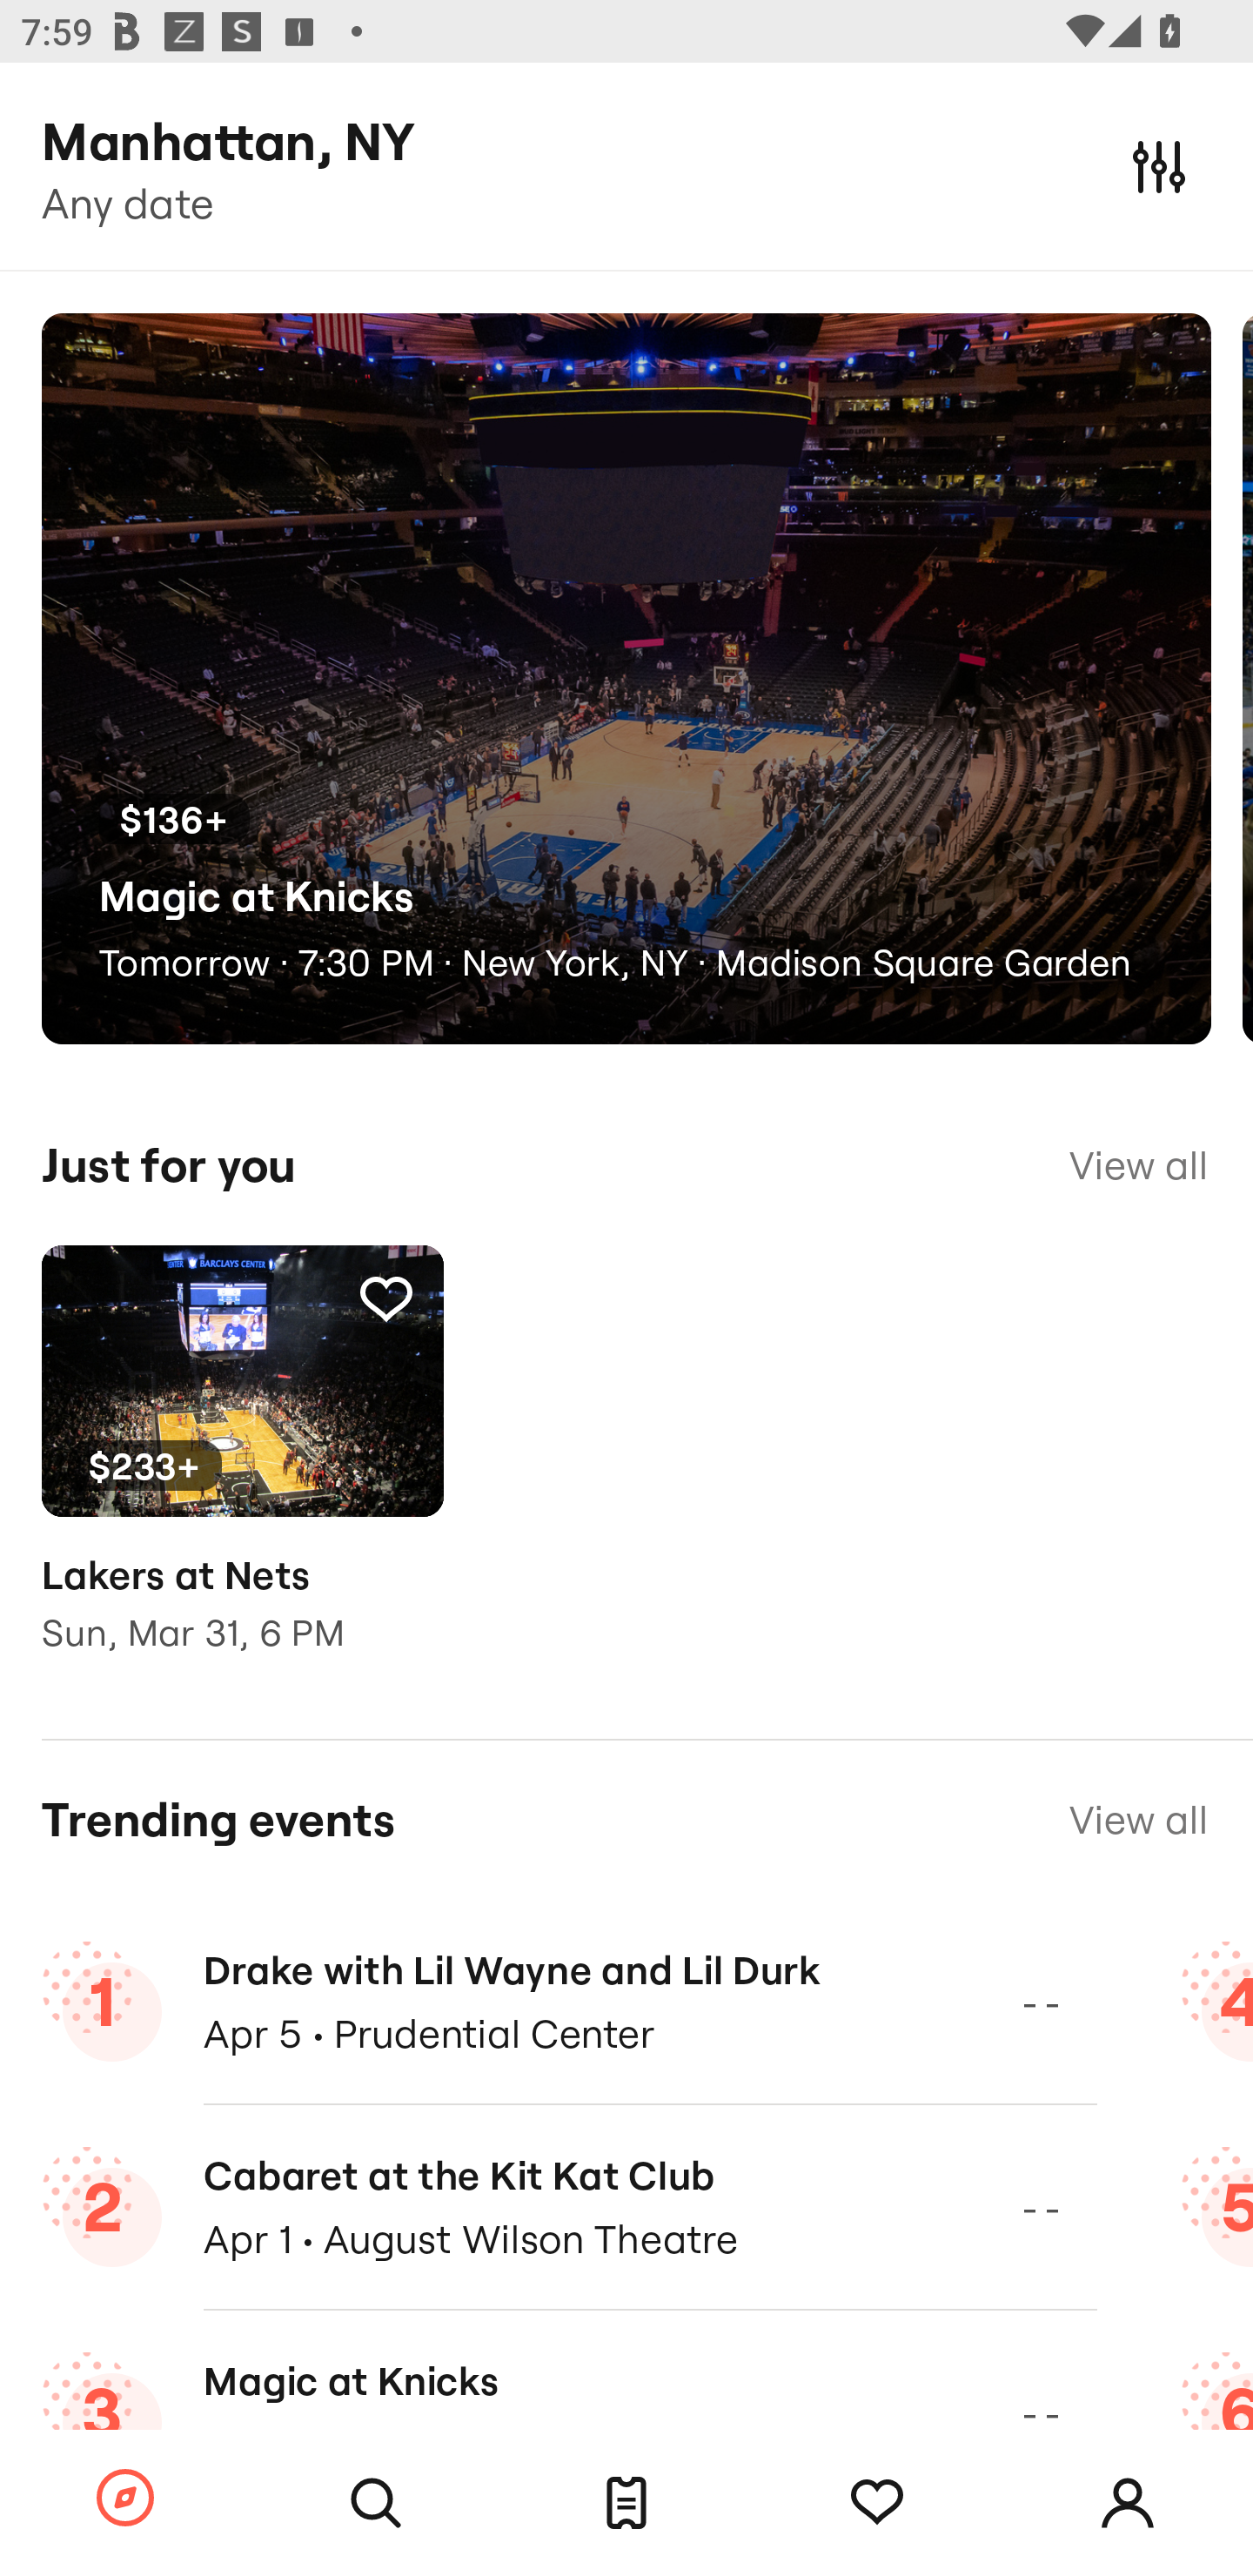  I want to click on Tickets, so click(626, 2503).